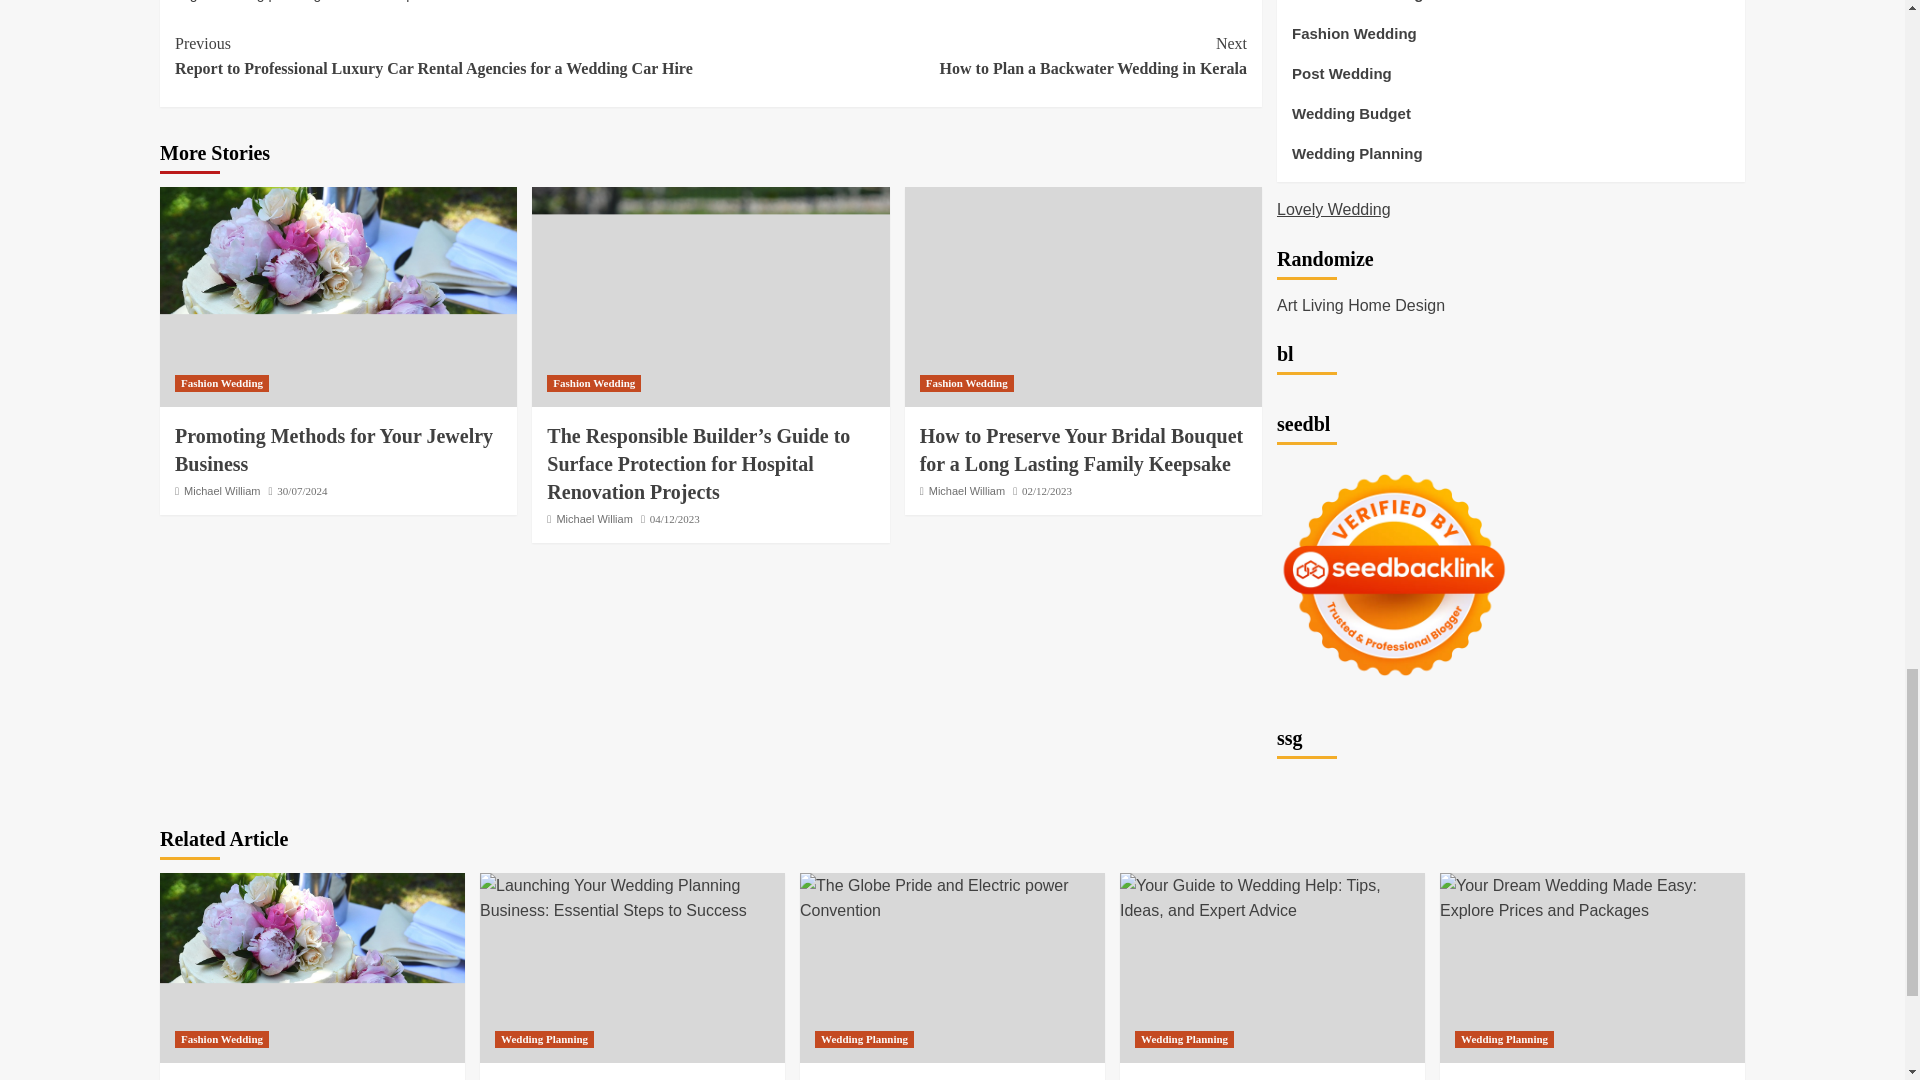 This screenshot has height=1080, width=1920. Describe the element at coordinates (221, 383) in the screenshot. I see `Fashion Wedding` at that location.